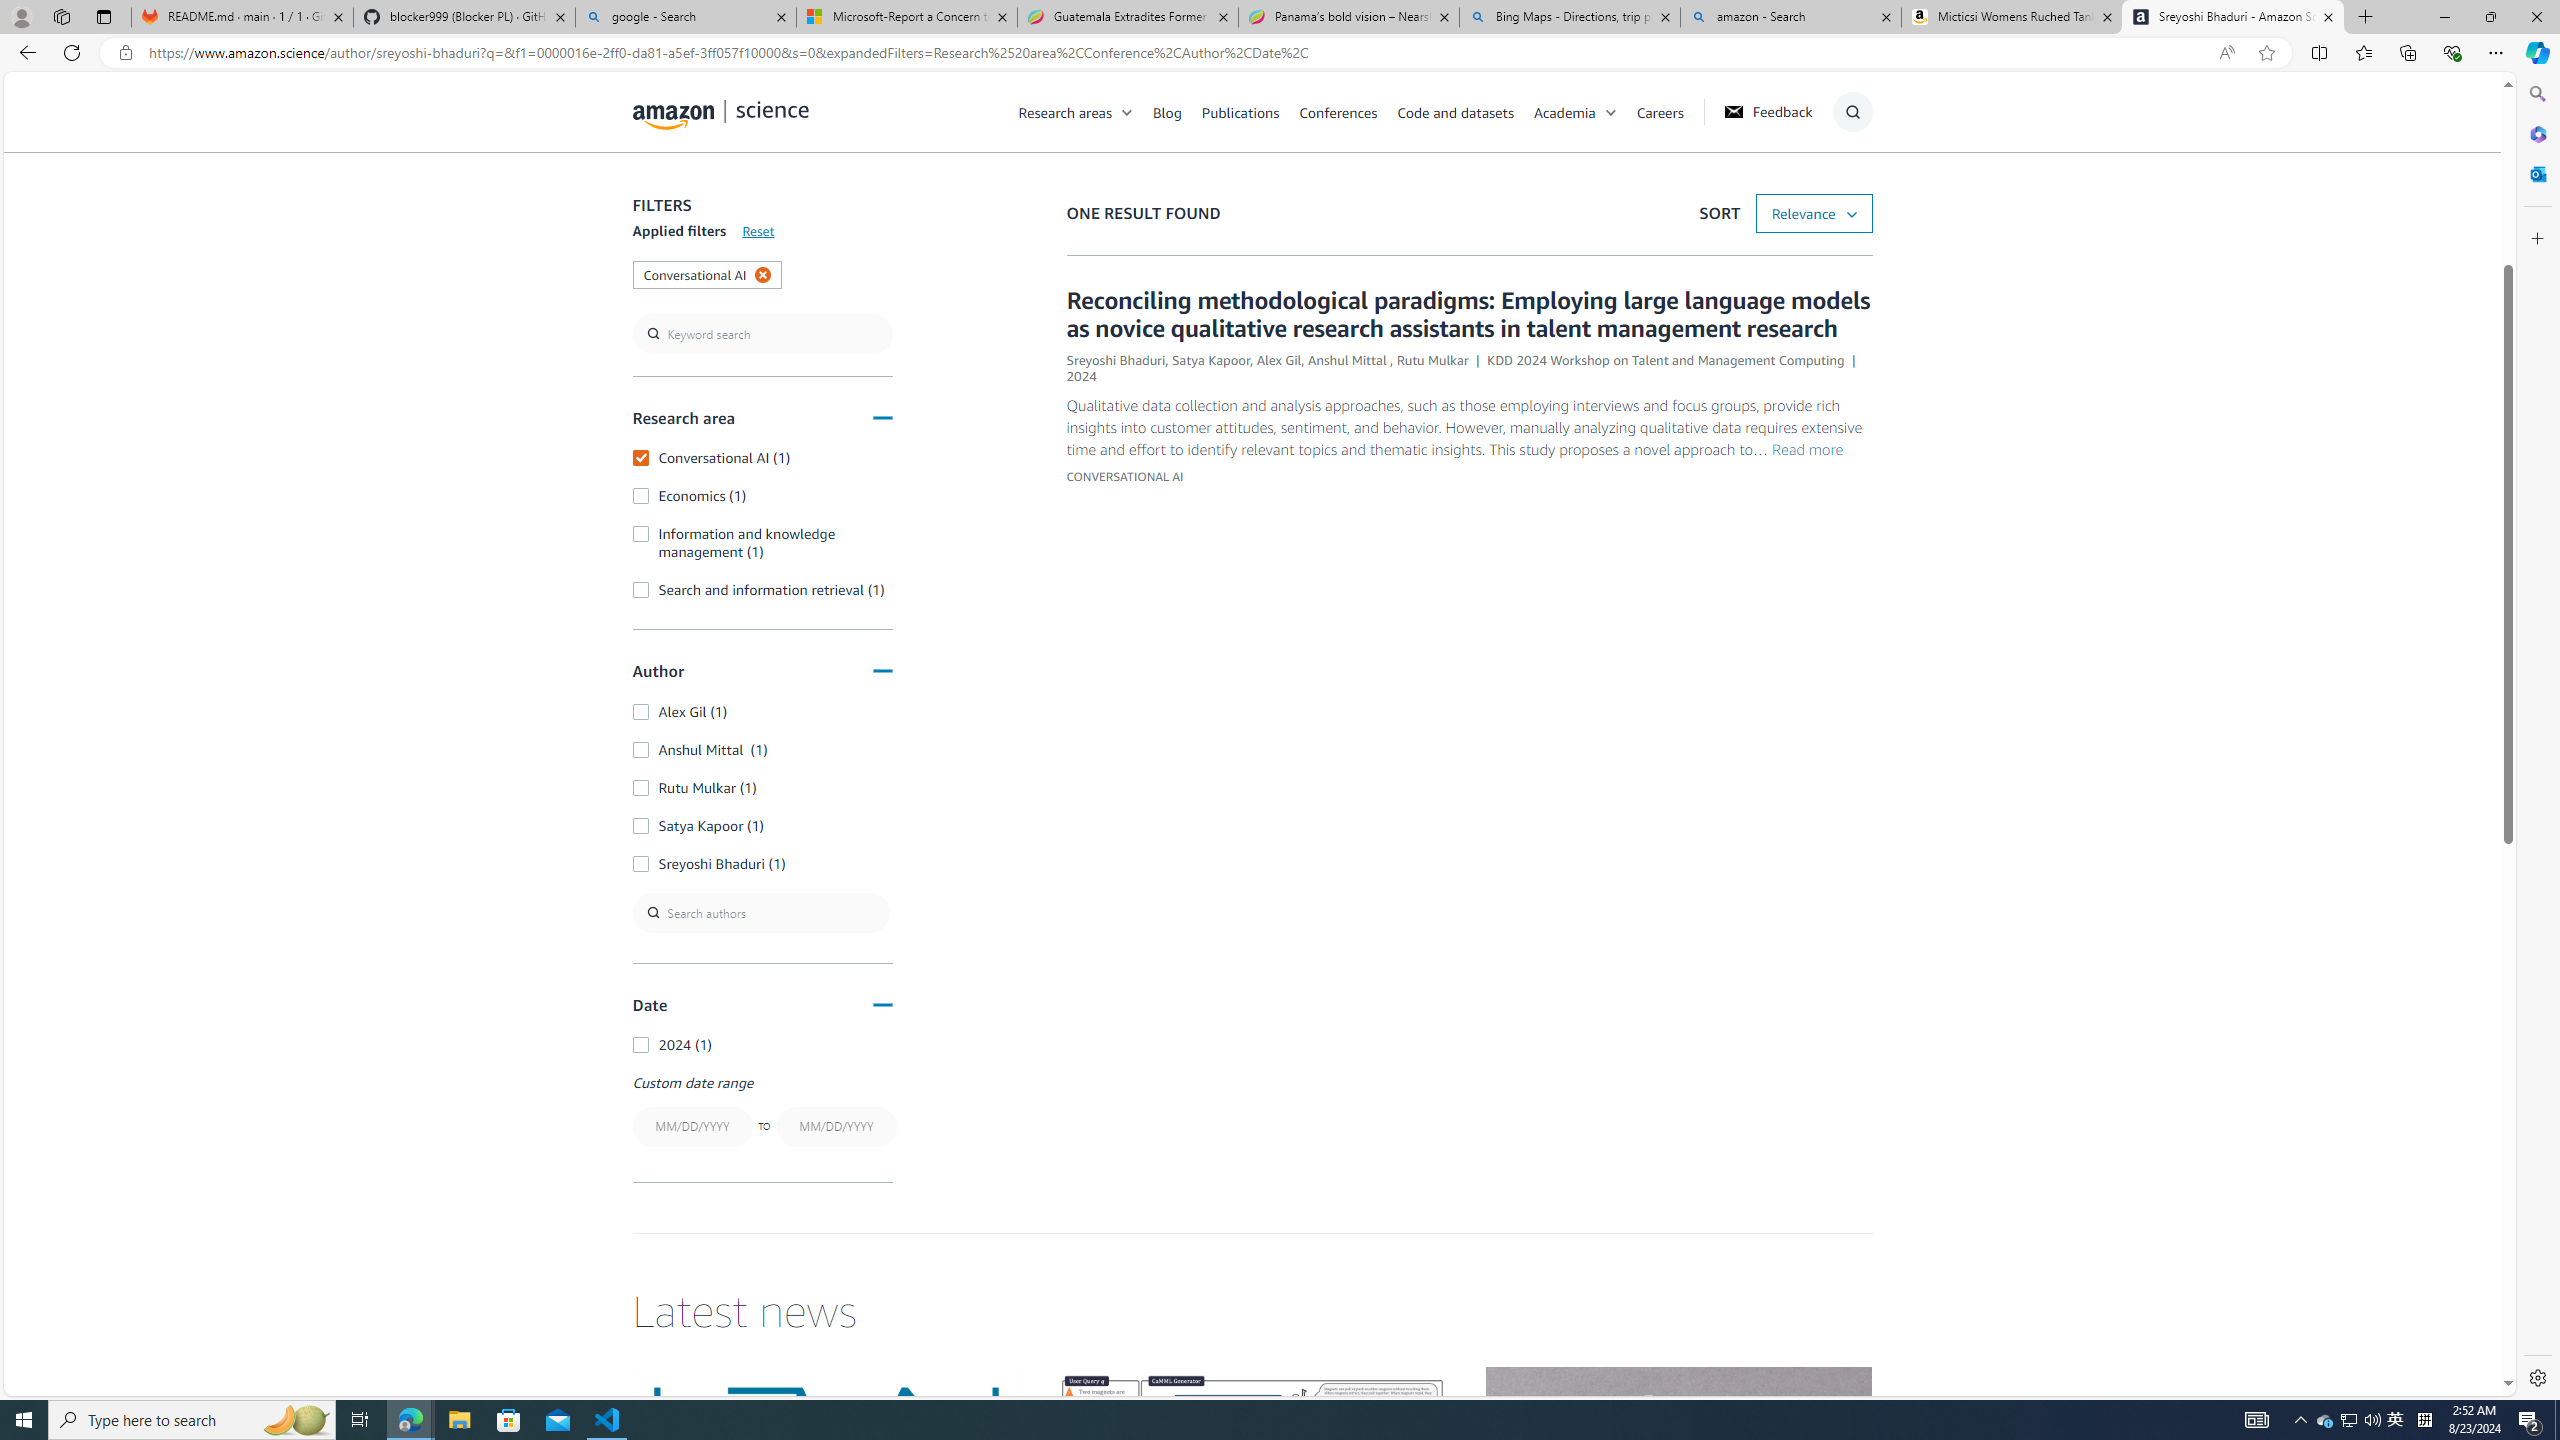  I want to click on Submit Search, so click(1846, 191).